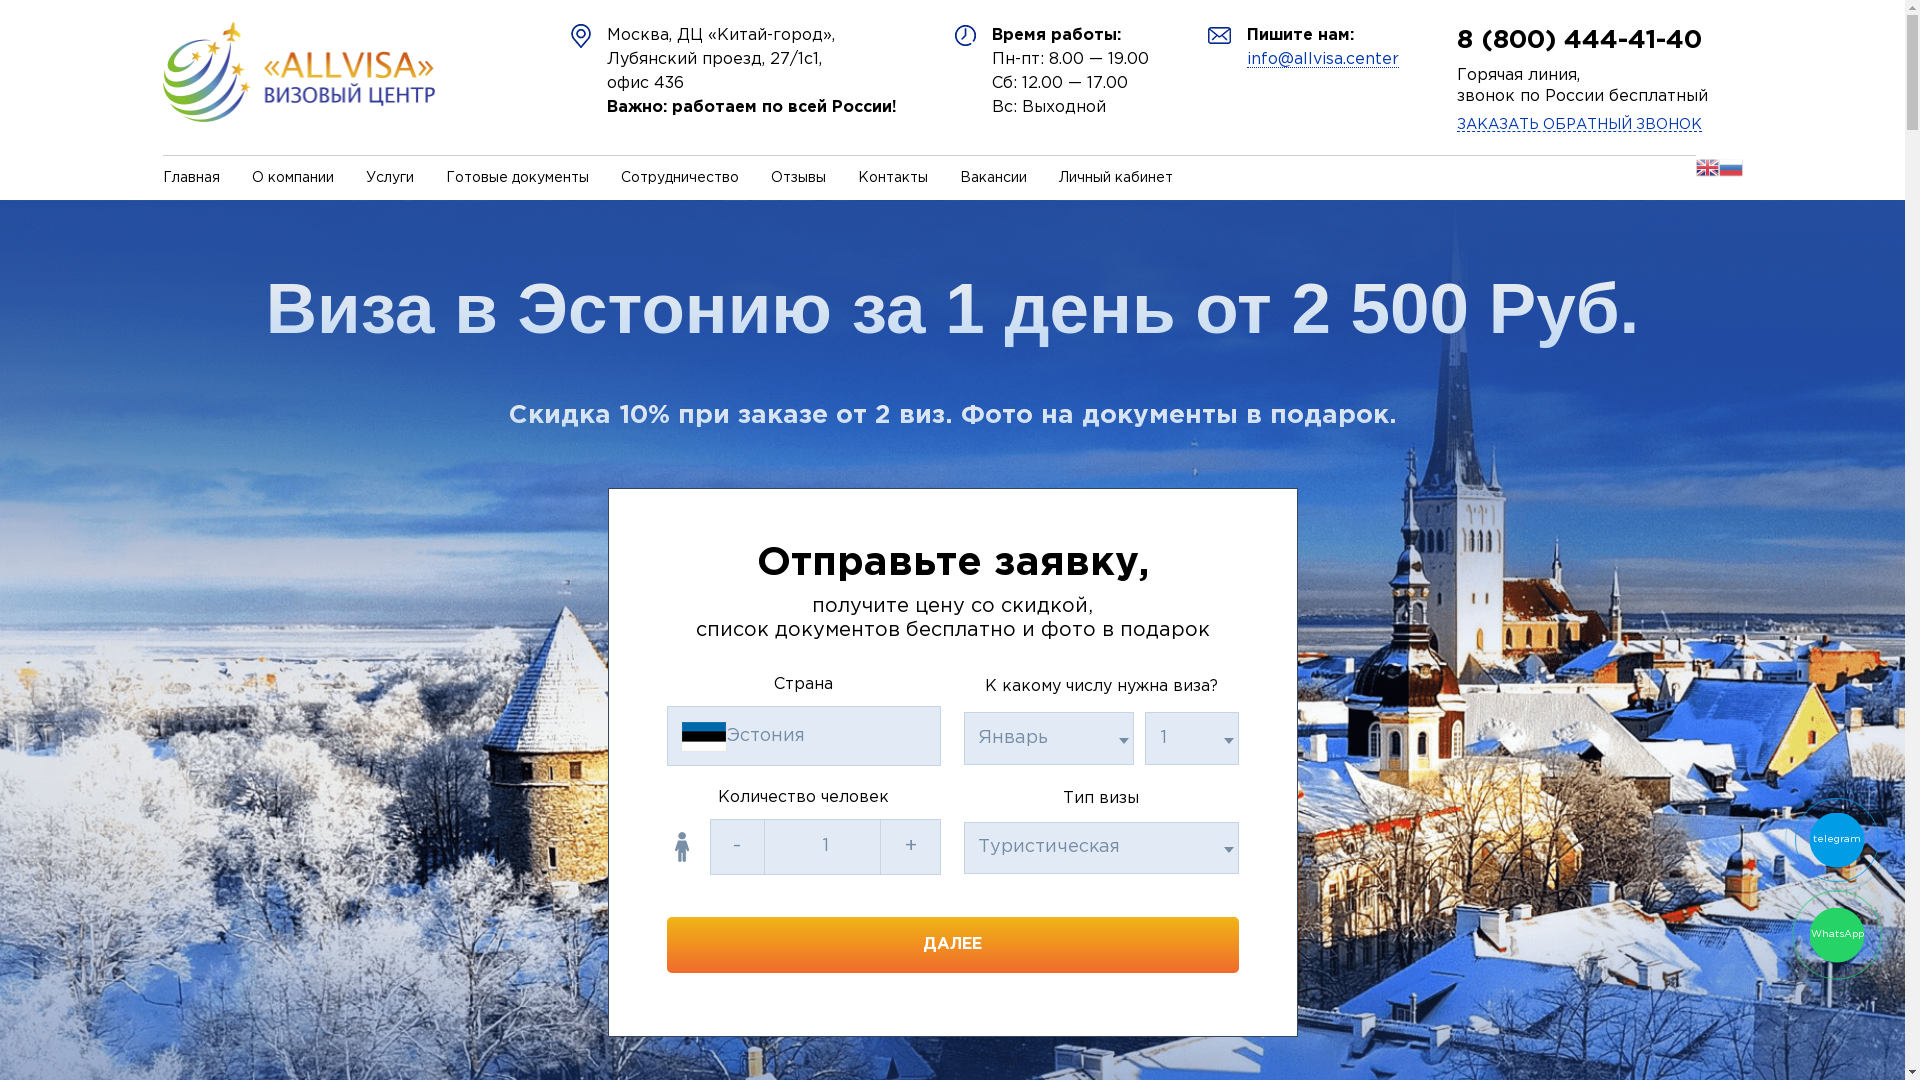 The height and width of the screenshot is (1080, 1920). I want to click on 8 (800) 444-41-40, so click(1580, 40).